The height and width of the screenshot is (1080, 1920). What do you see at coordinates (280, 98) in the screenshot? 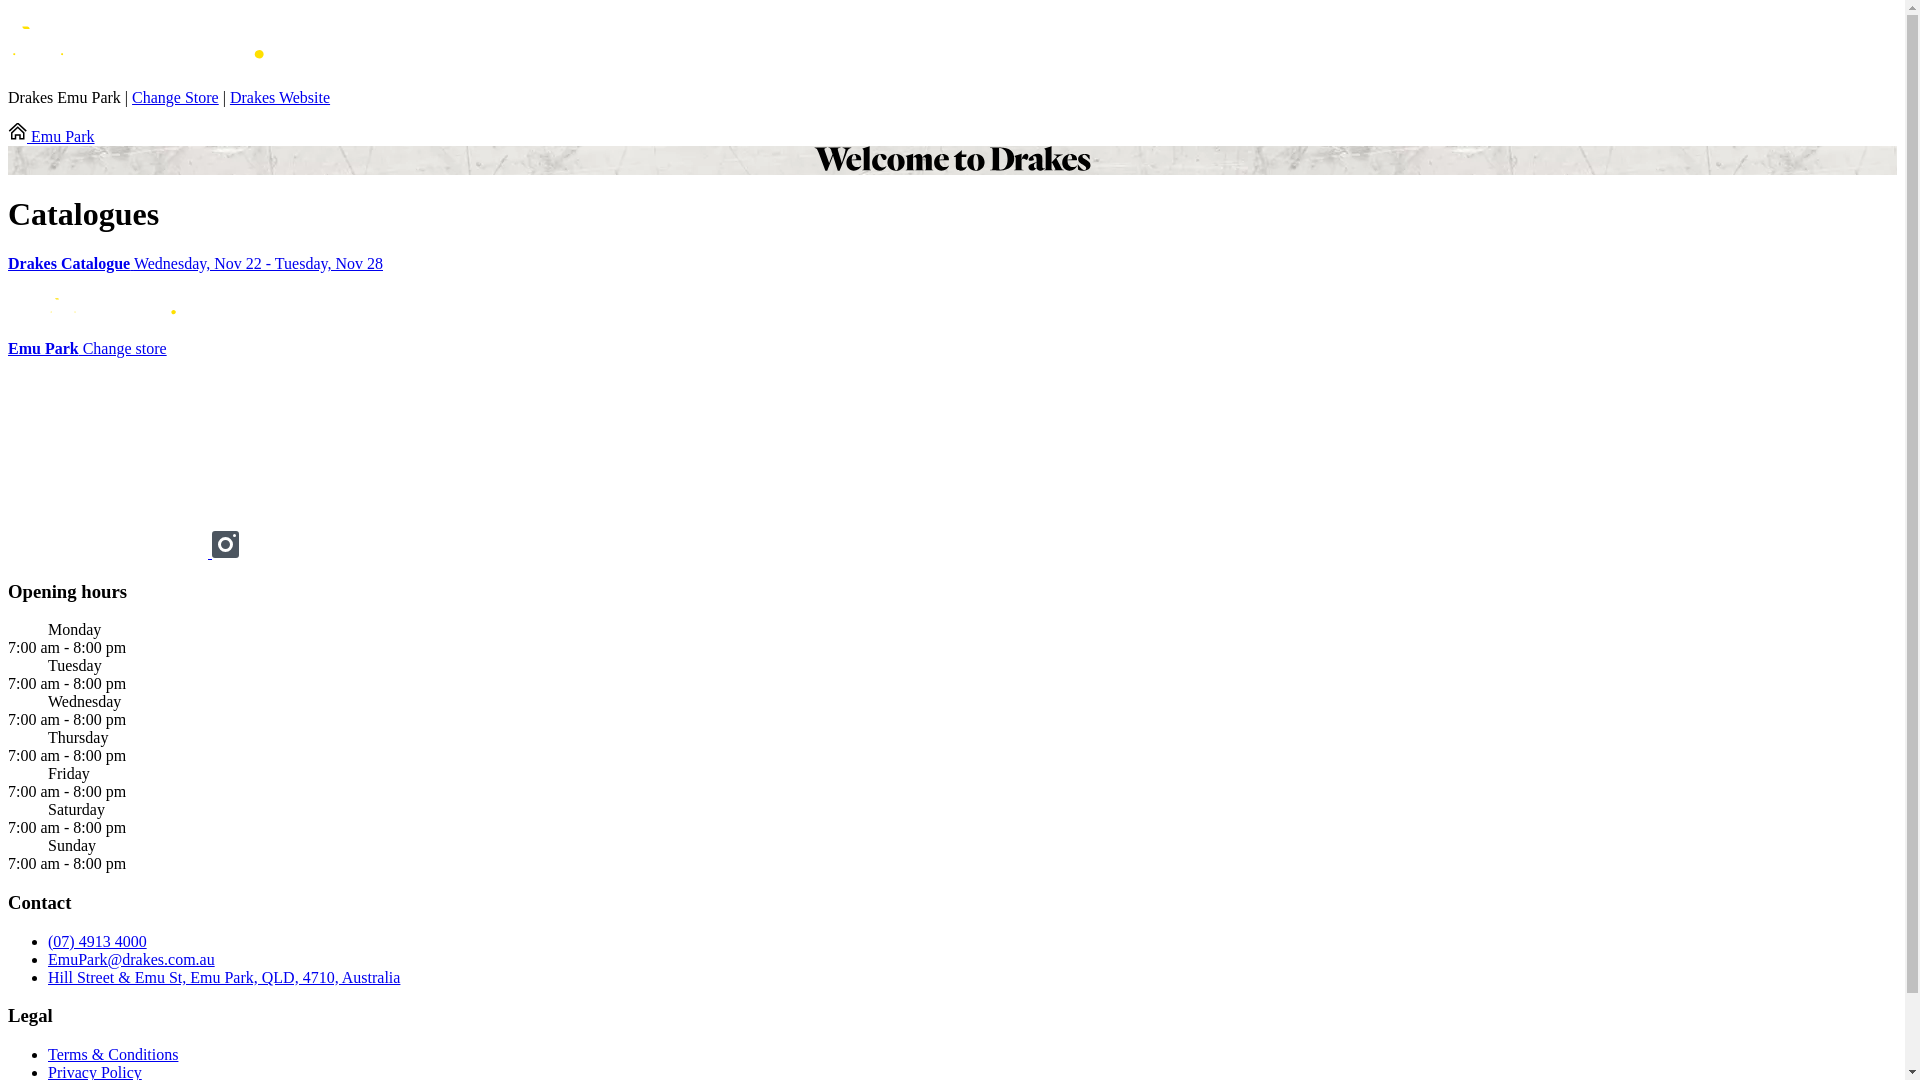
I see `Drakes Website` at bounding box center [280, 98].